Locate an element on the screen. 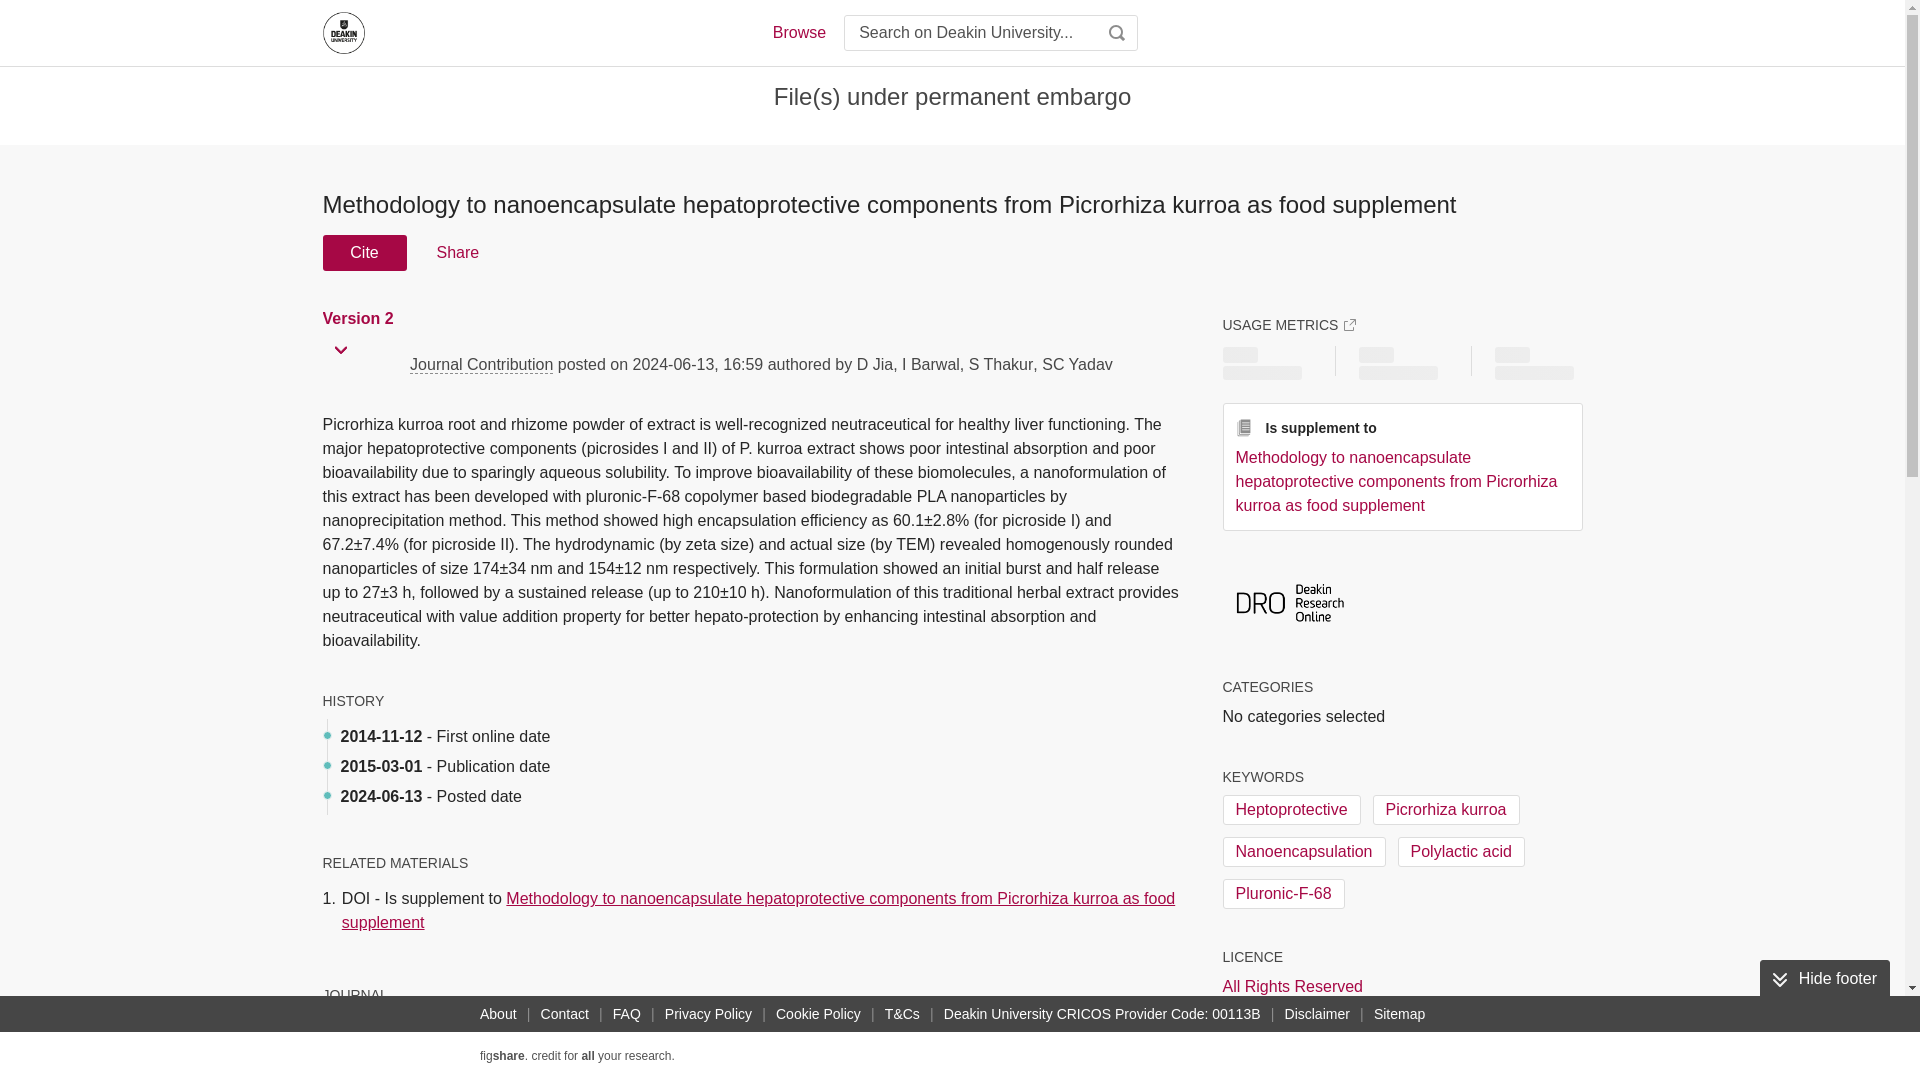  Browse is located at coordinates (798, 32).